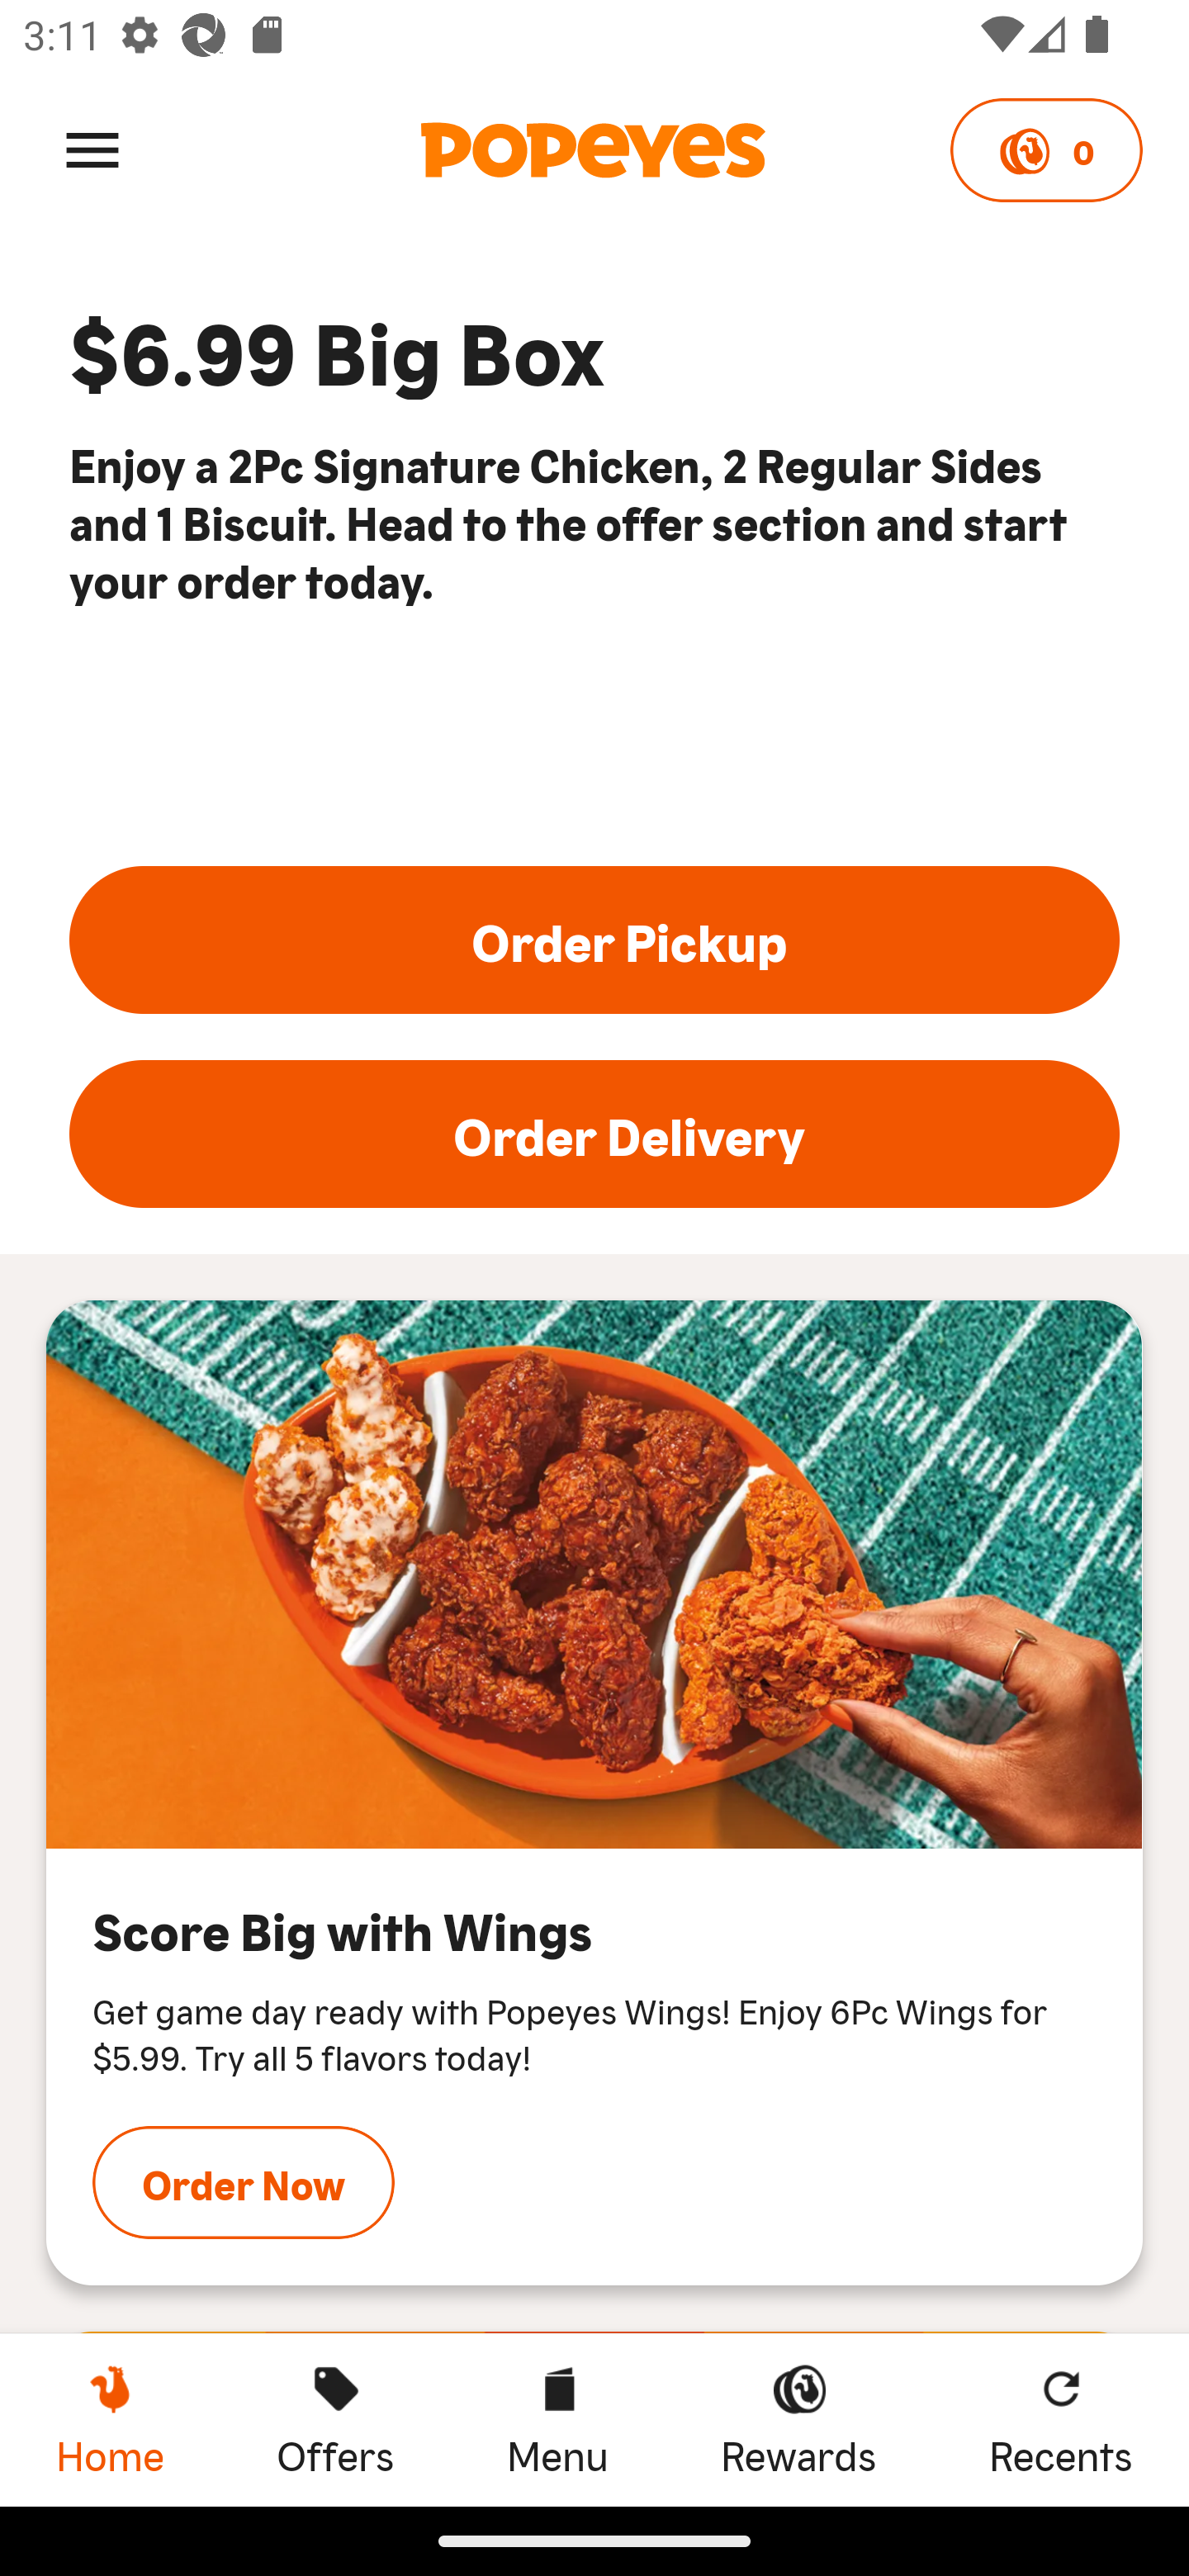  Describe the element at coordinates (557, 2419) in the screenshot. I see `Menu Menu Menu` at that location.